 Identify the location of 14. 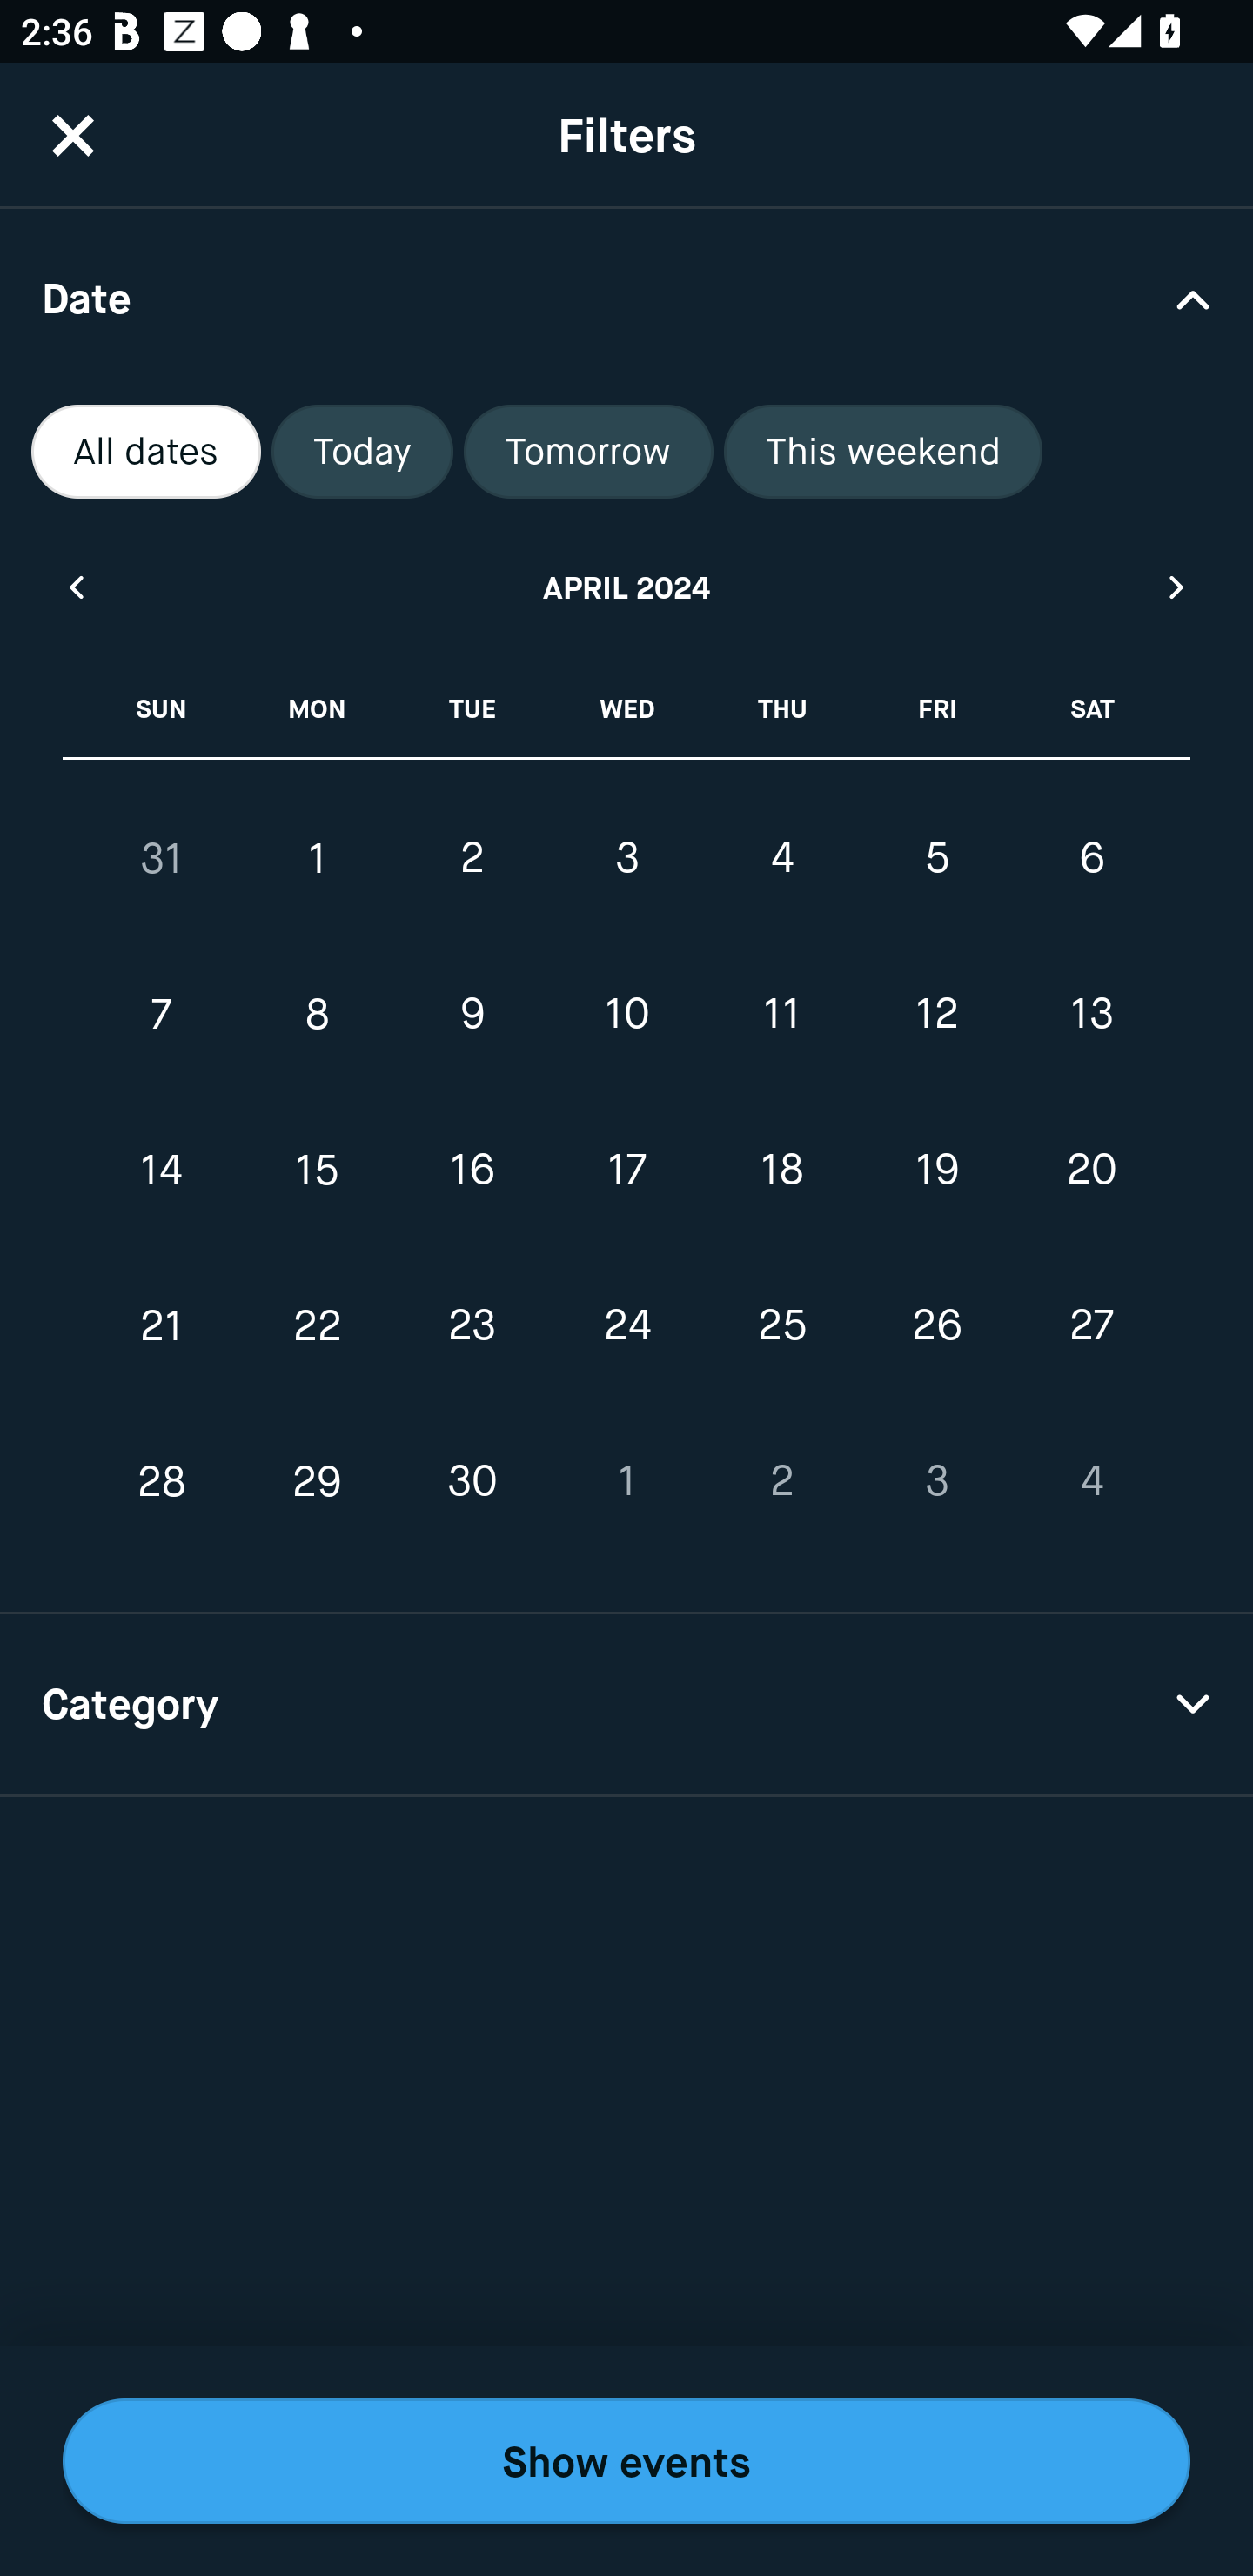
(162, 1170).